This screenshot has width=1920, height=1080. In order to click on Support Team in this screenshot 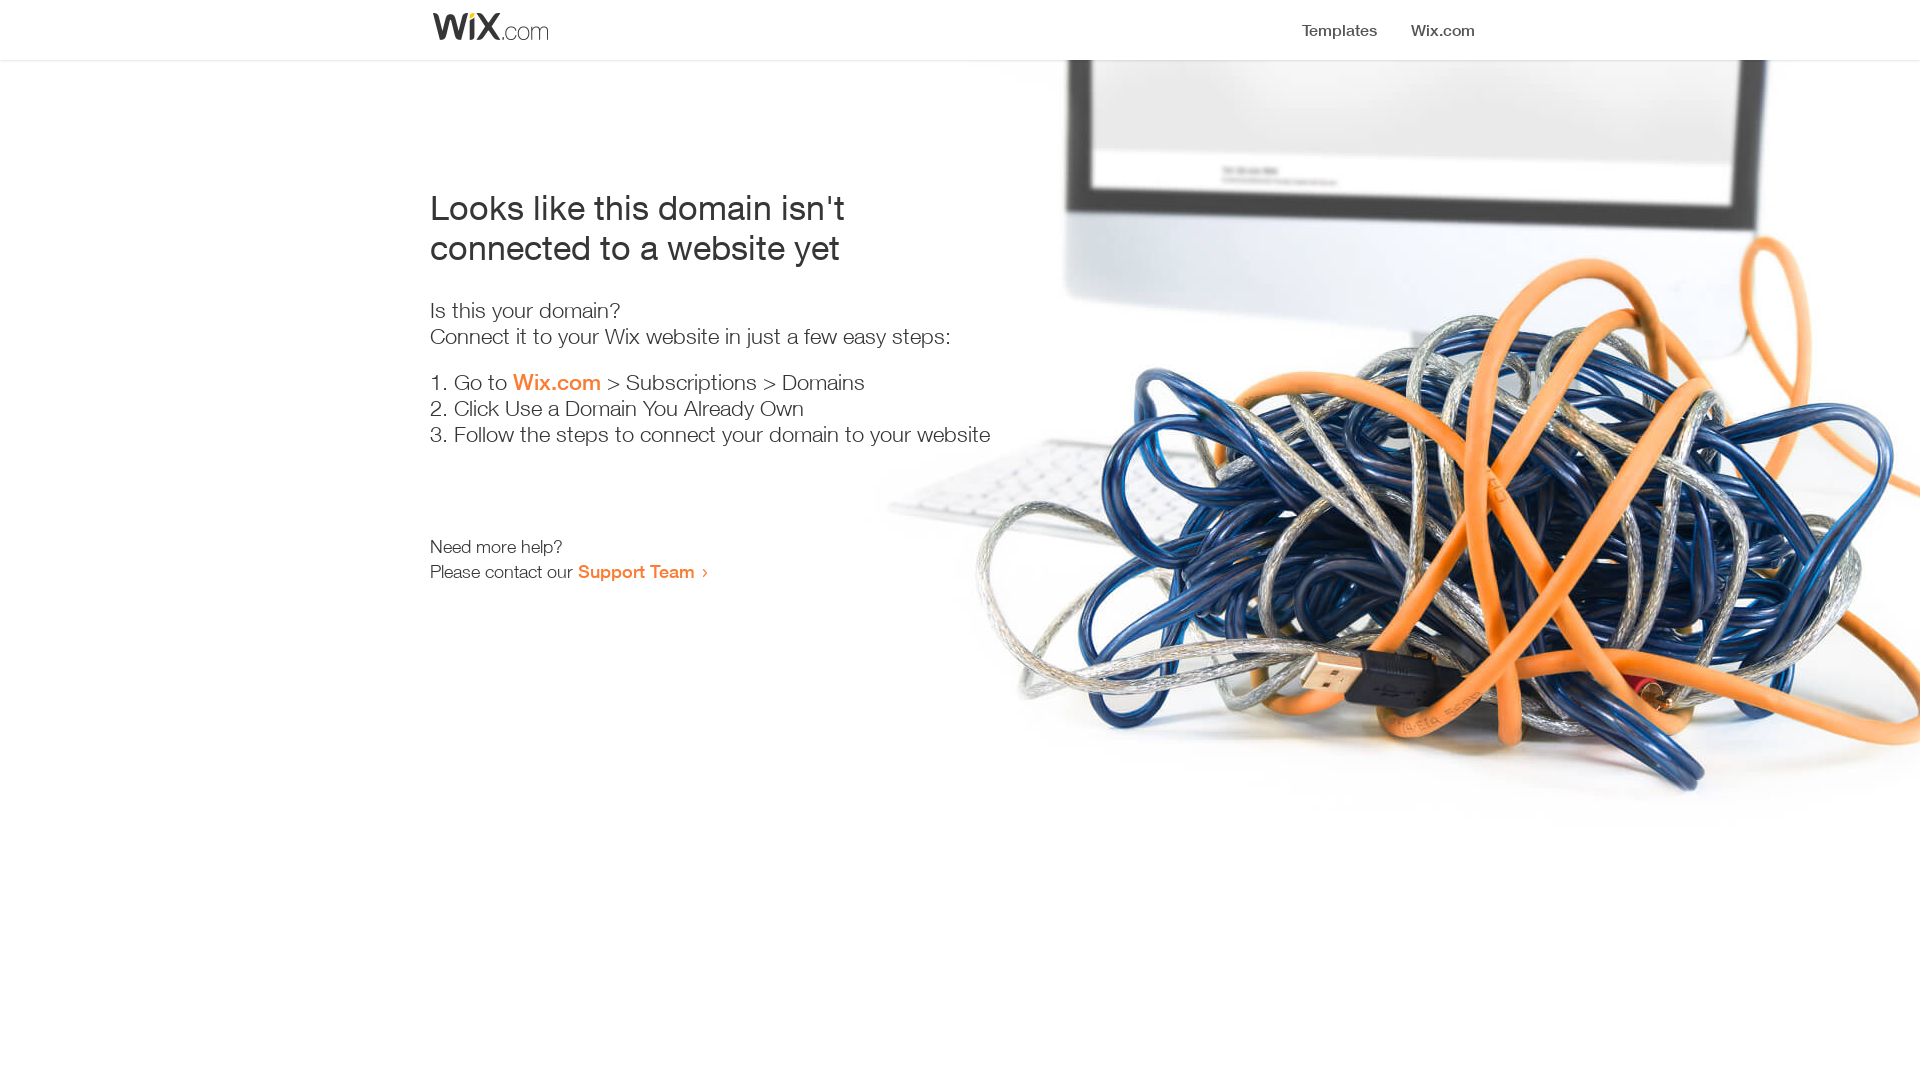, I will do `click(636, 571)`.